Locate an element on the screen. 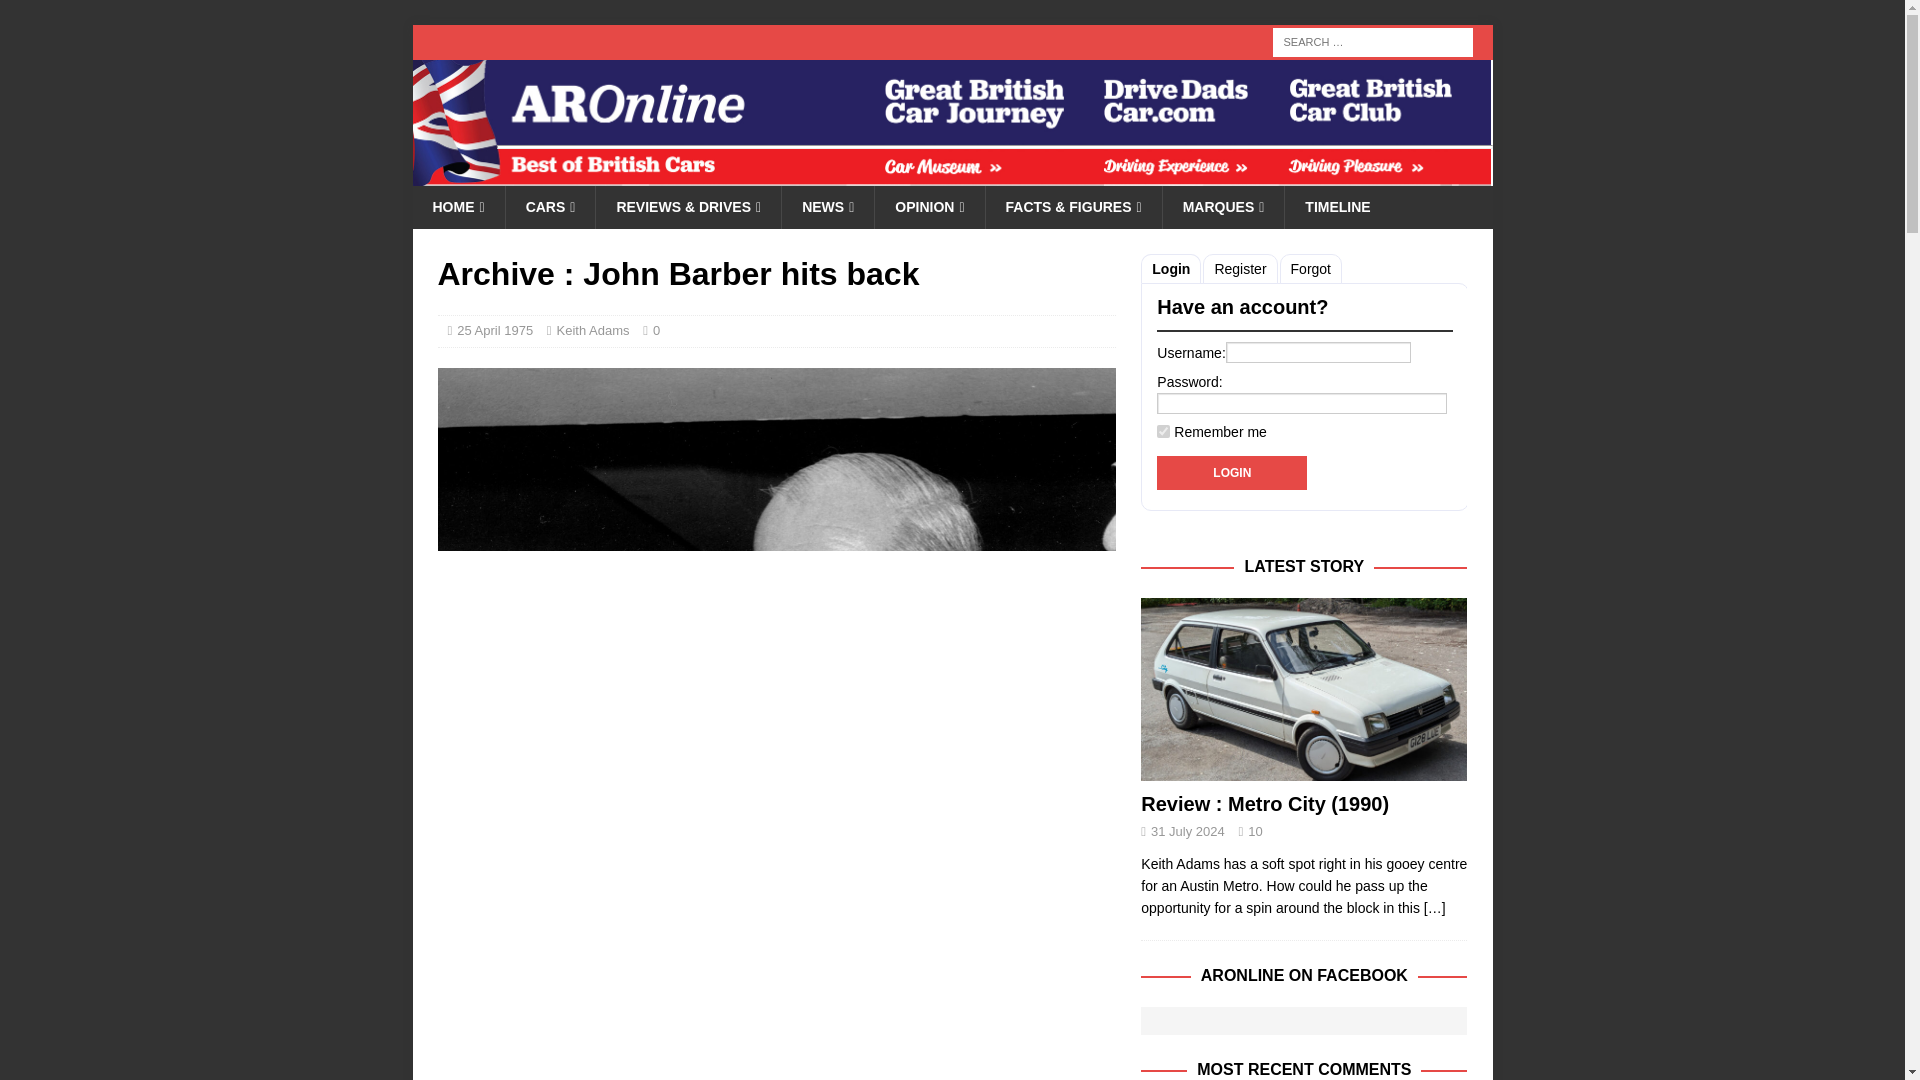 The height and width of the screenshot is (1080, 1920). Login is located at coordinates (1232, 472).